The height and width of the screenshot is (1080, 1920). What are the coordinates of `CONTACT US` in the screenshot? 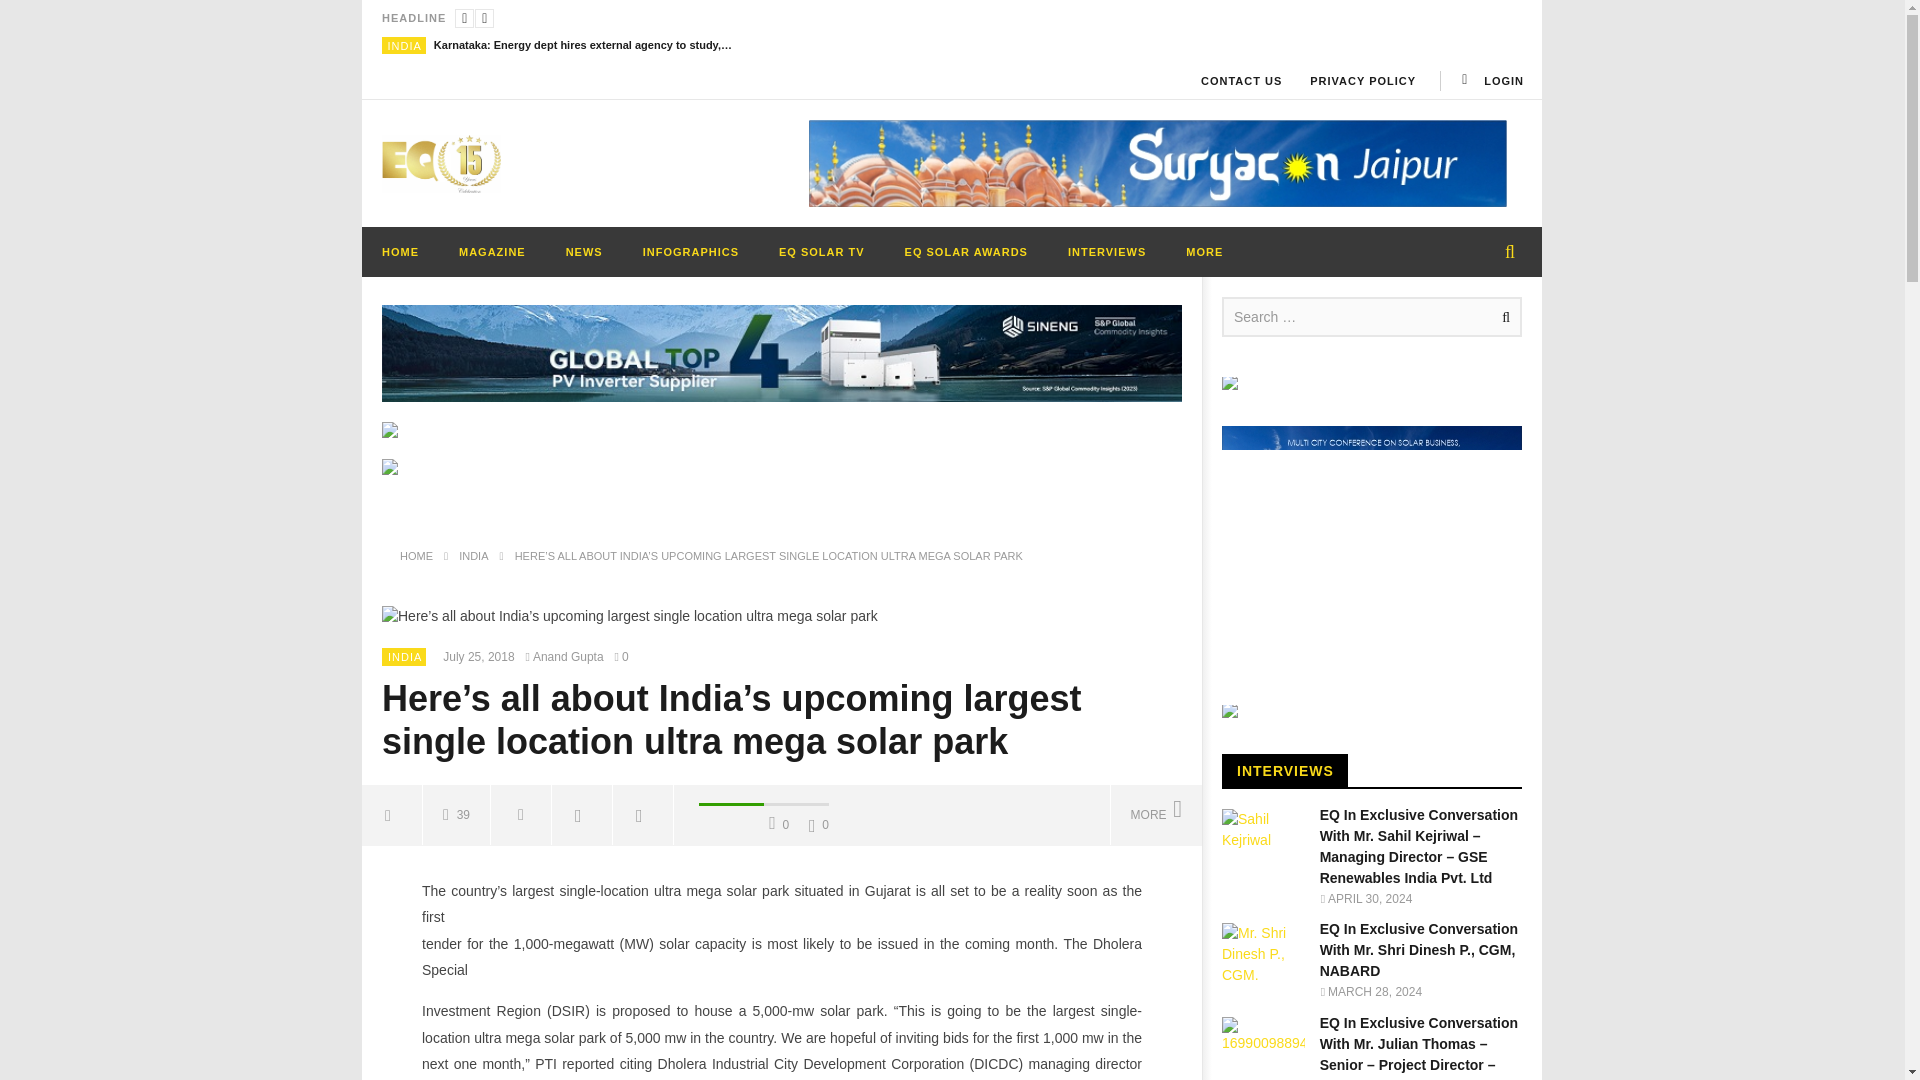 It's located at (1241, 80).